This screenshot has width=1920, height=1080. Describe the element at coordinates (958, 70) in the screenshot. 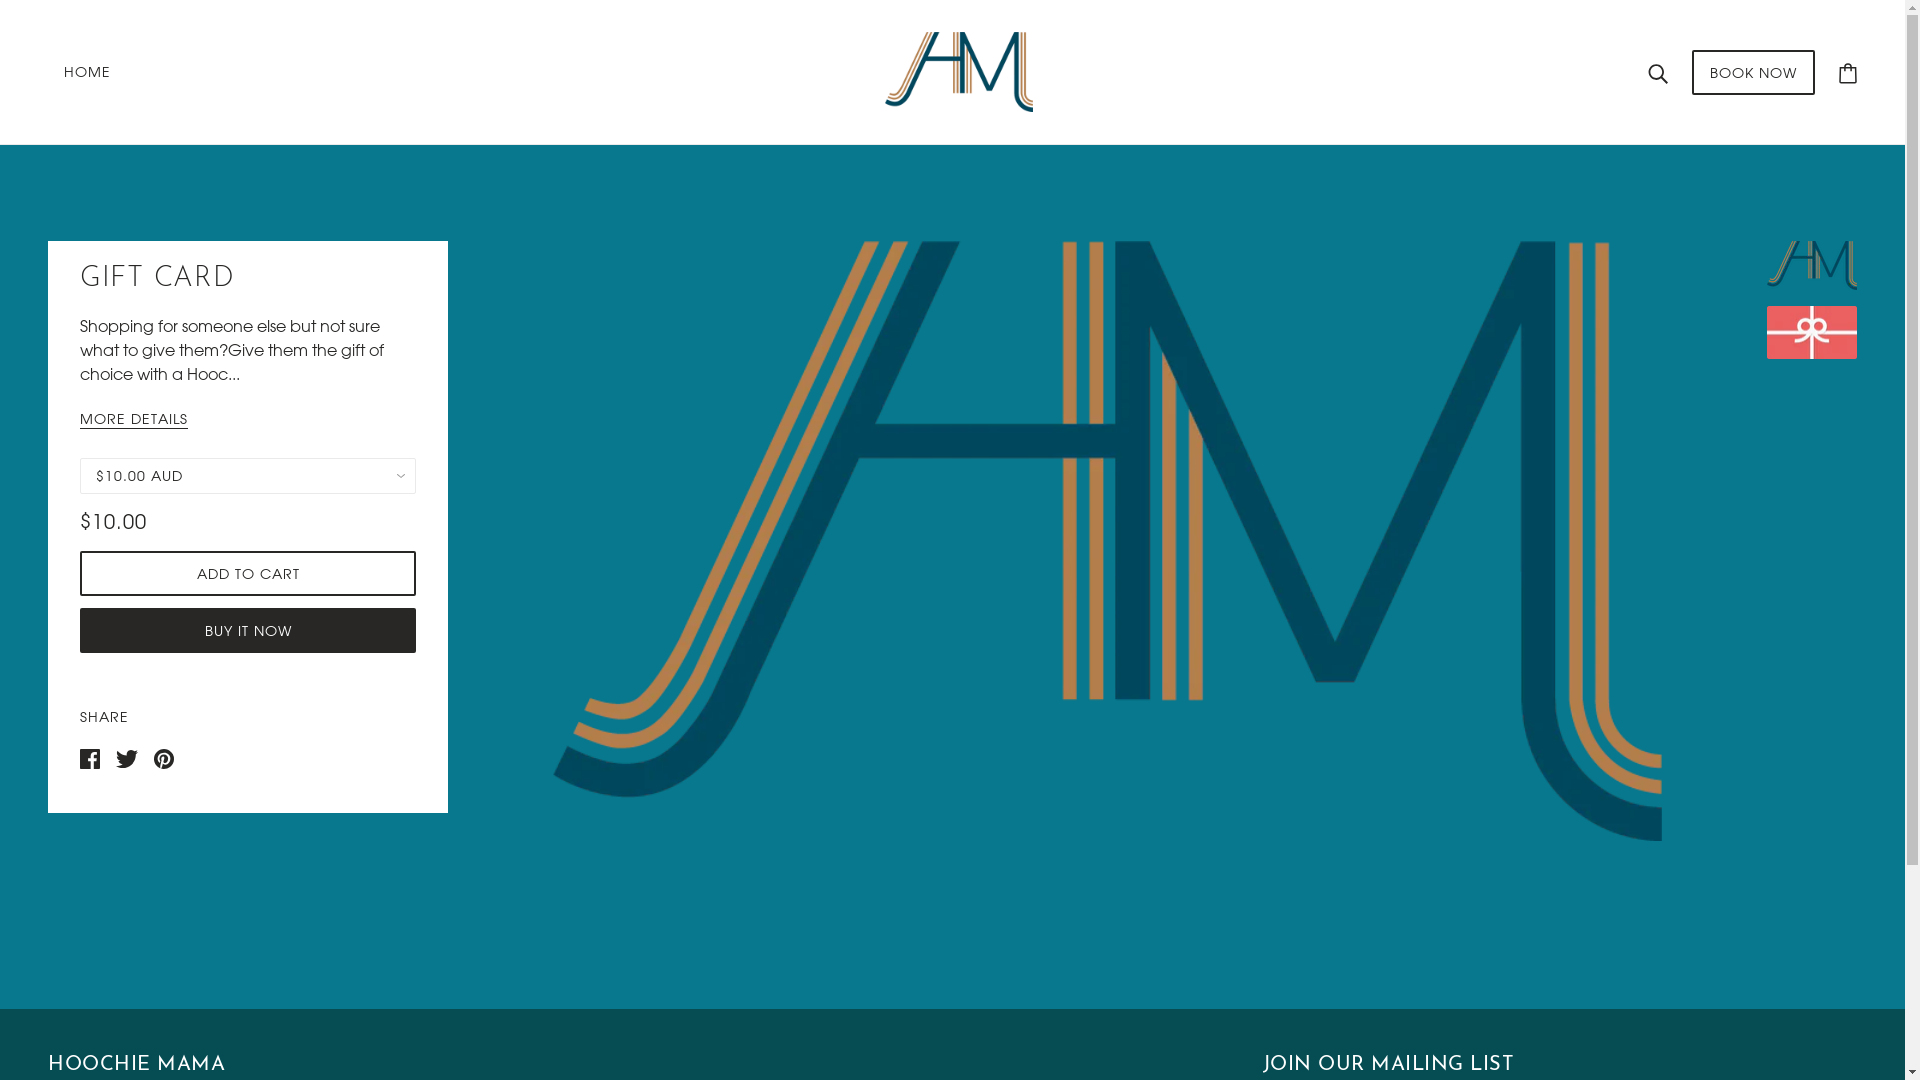

I see `/` at that location.